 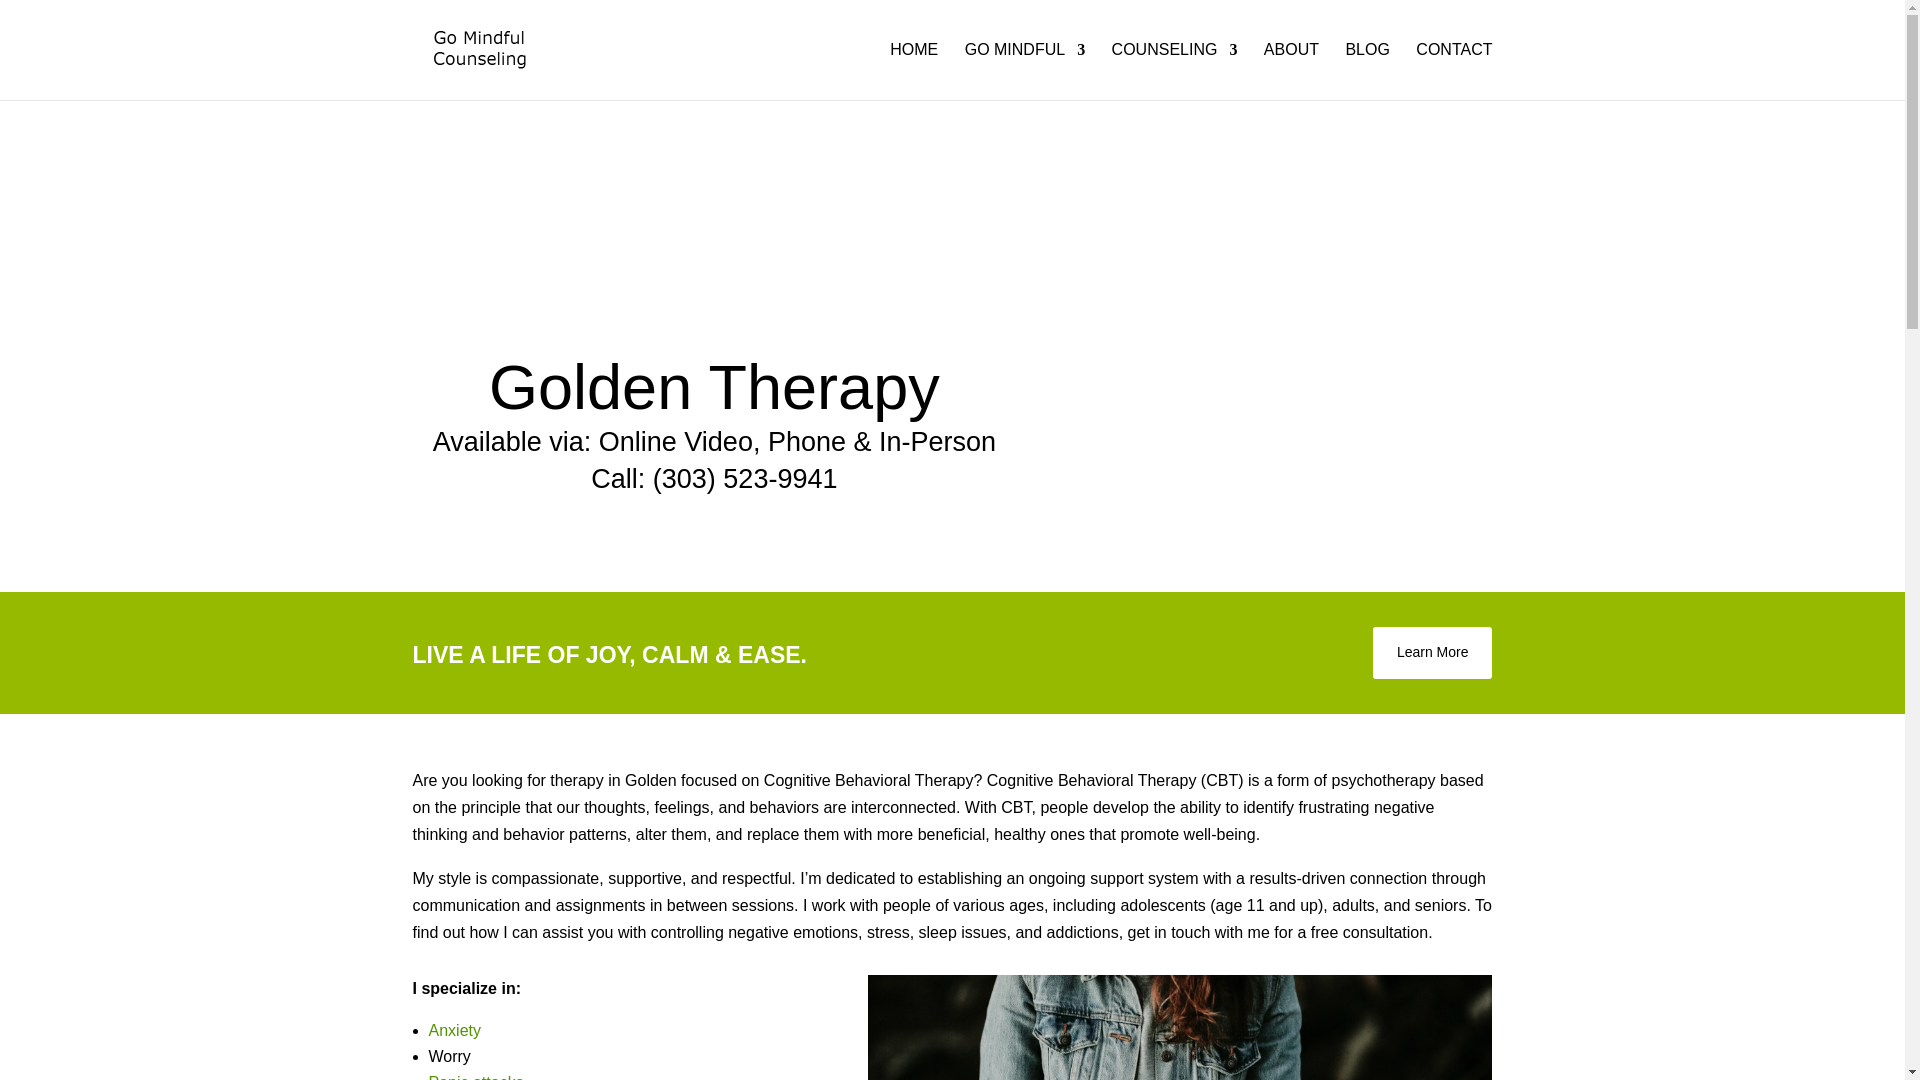 I want to click on GO MINDFUL, so click(x=1024, y=72).